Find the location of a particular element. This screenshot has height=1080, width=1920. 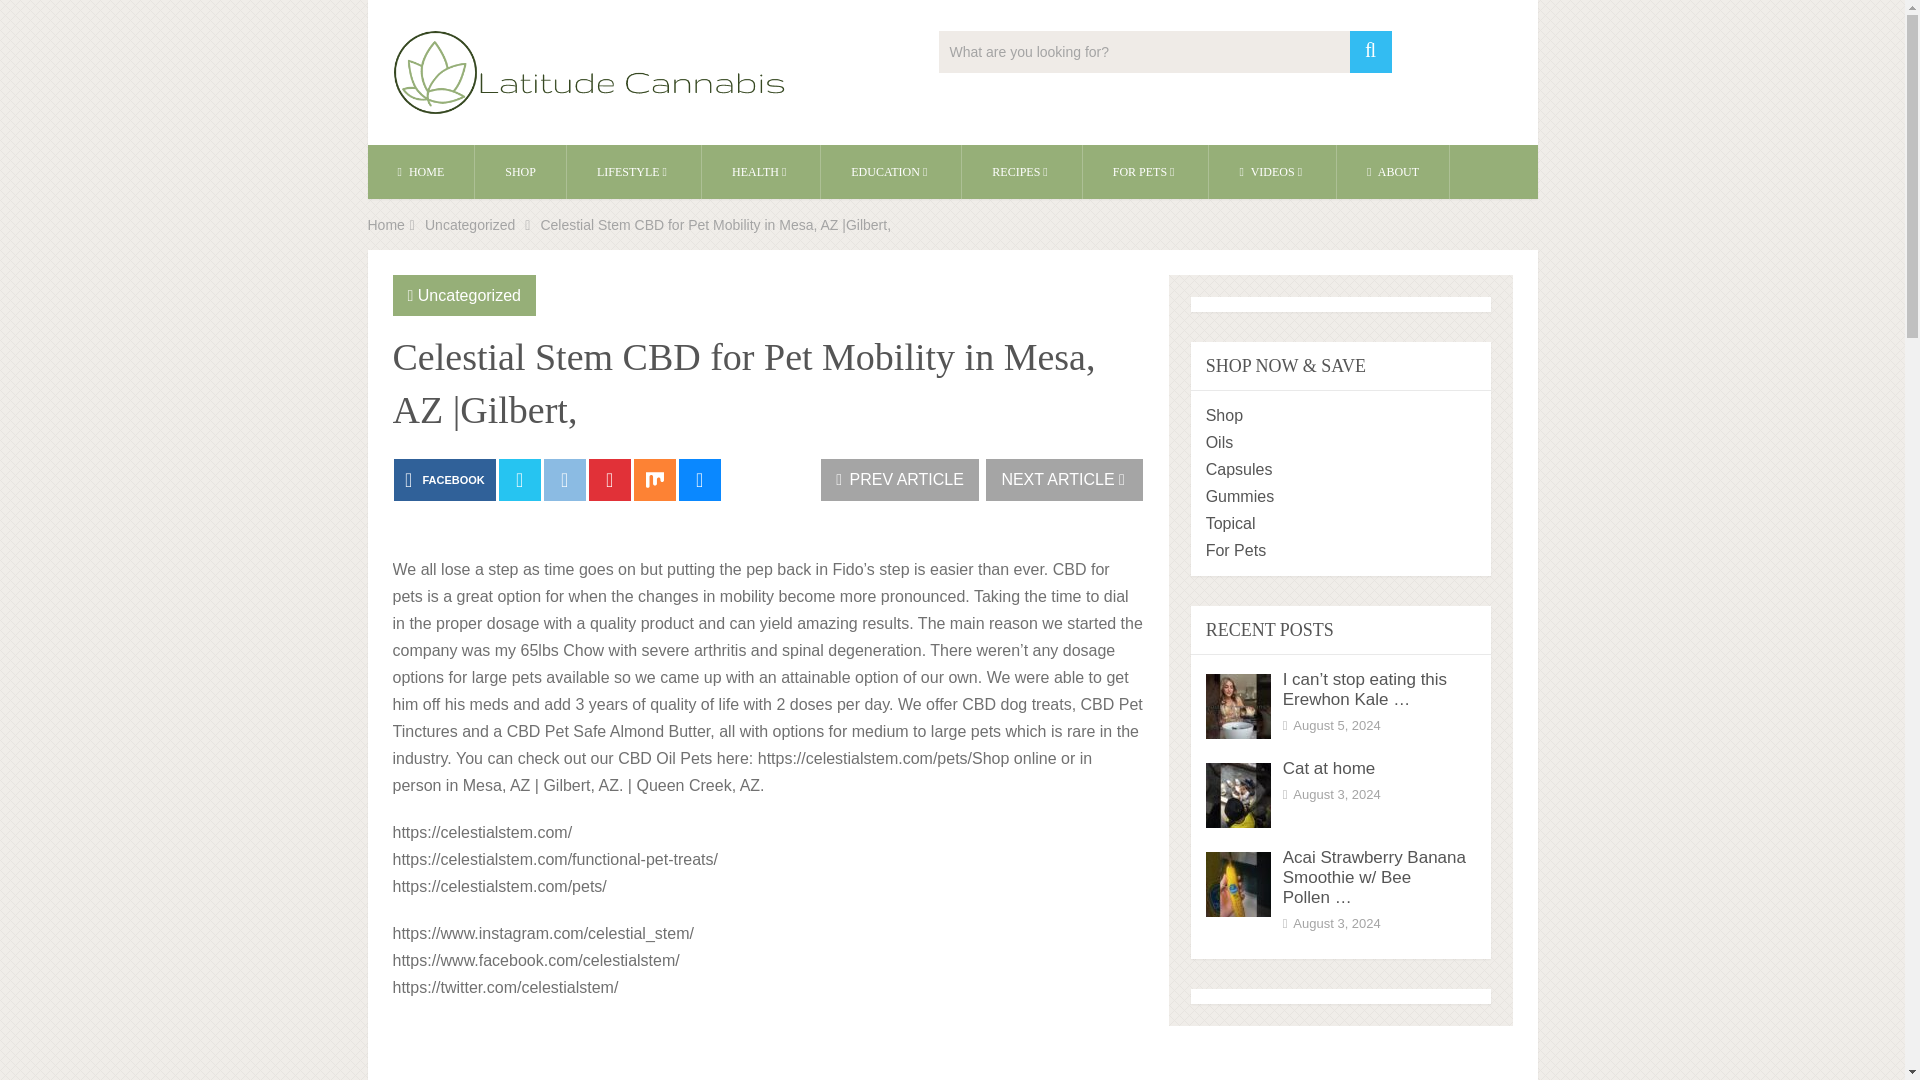

Home is located at coordinates (386, 225).